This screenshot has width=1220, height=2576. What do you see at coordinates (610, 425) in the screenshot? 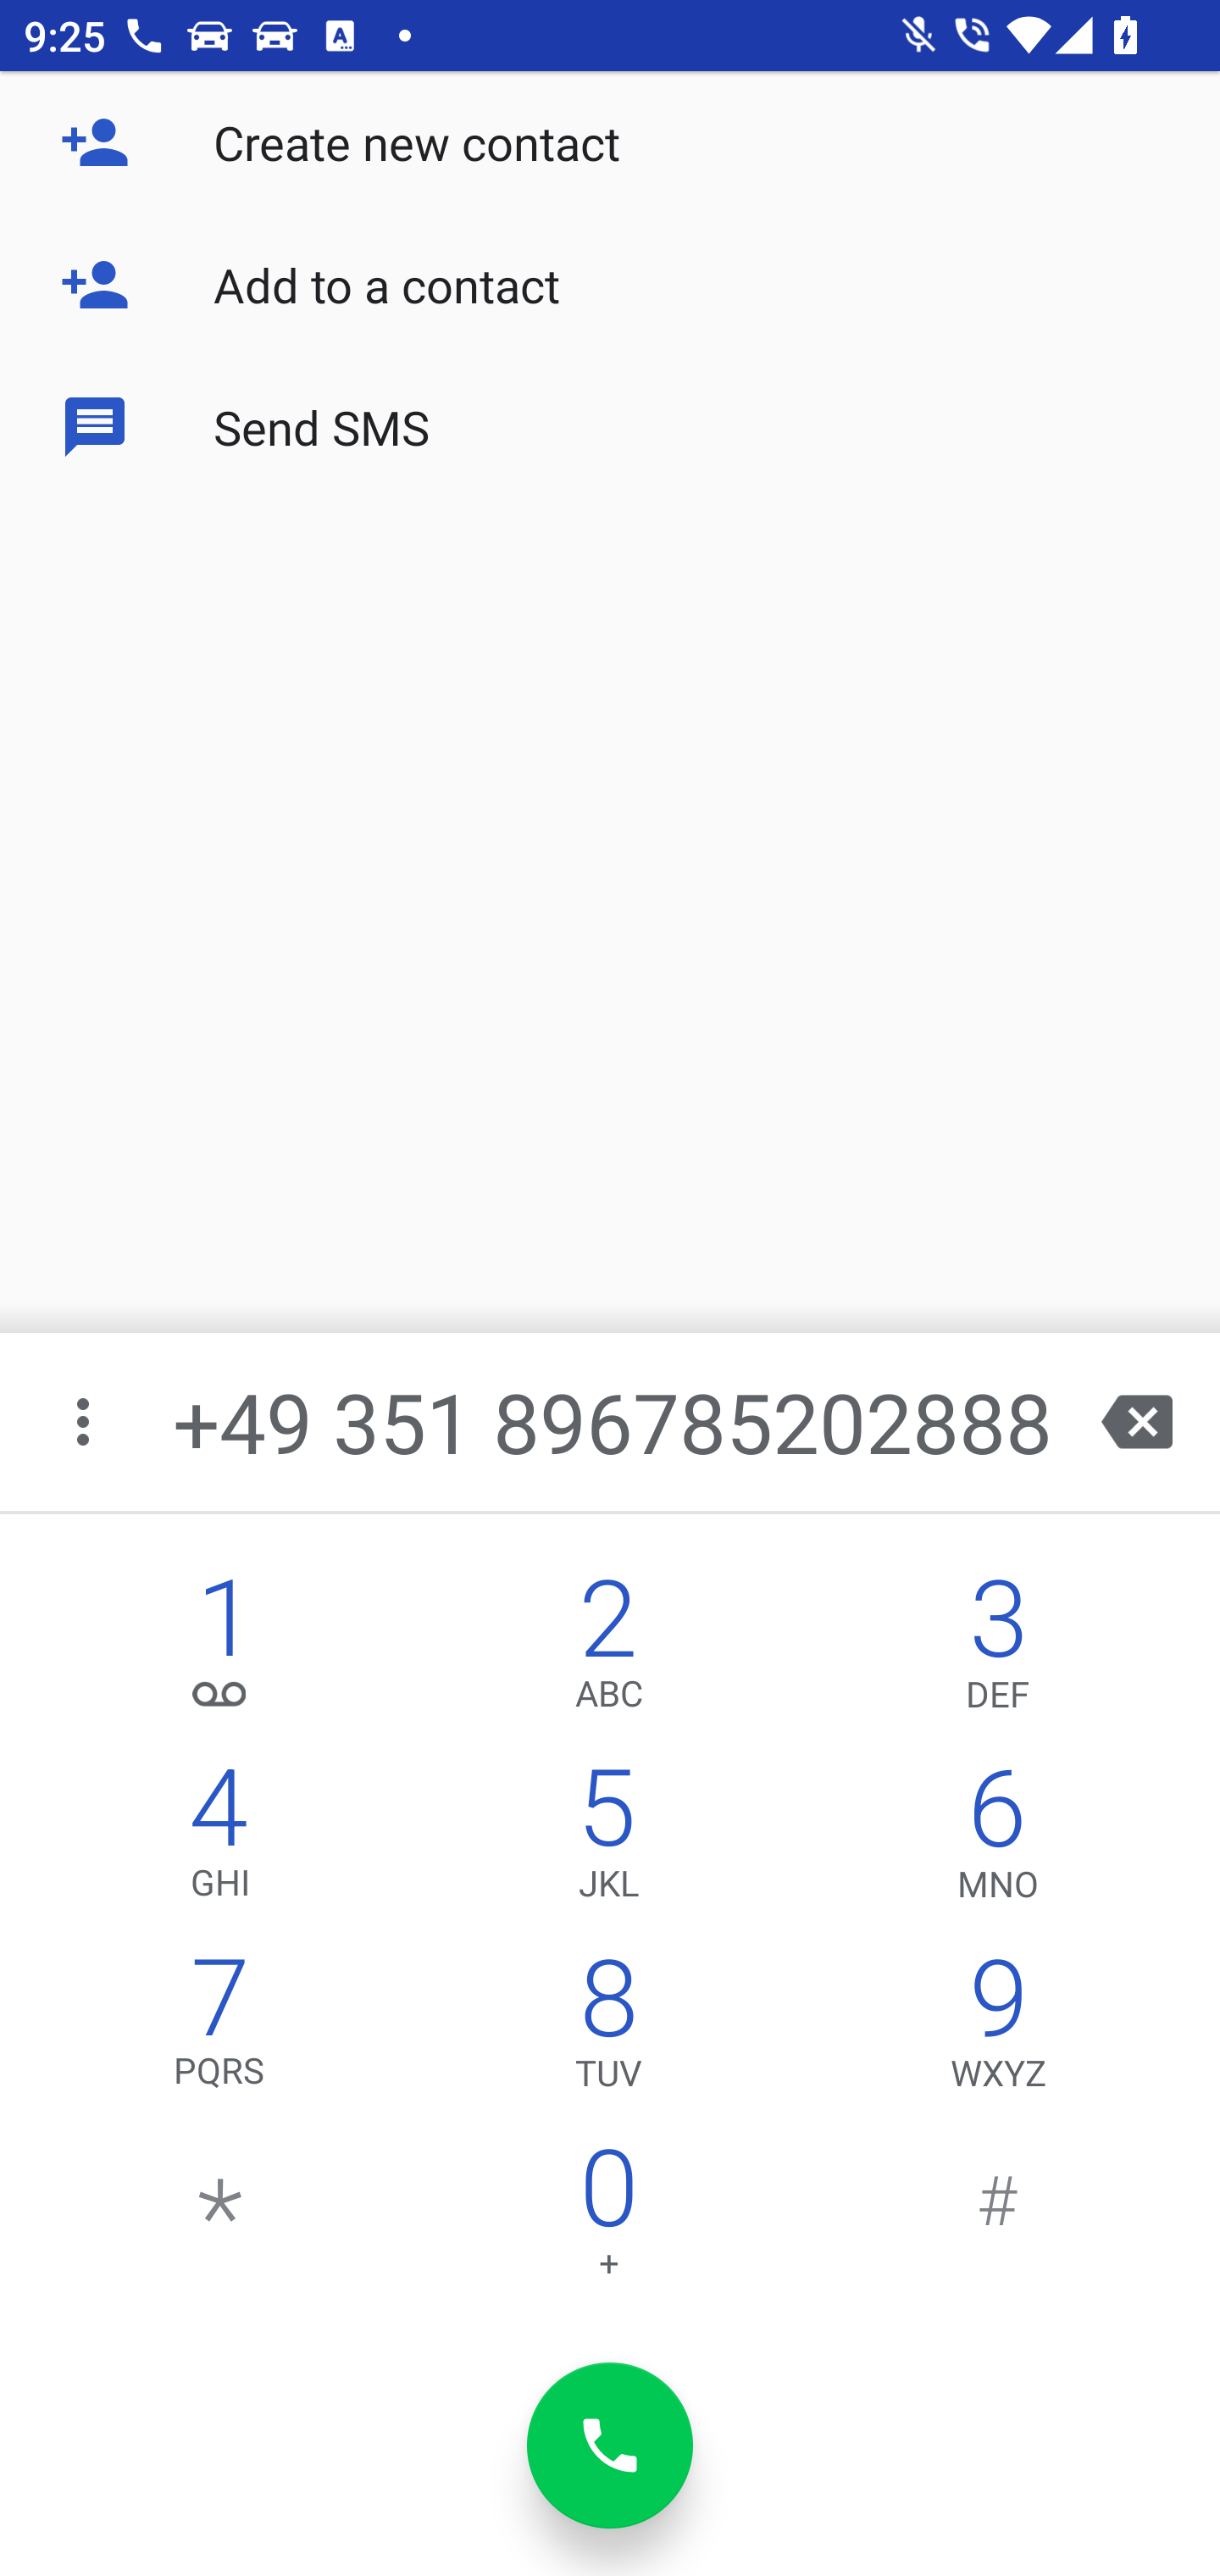
I see `Send SMS` at bounding box center [610, 425].